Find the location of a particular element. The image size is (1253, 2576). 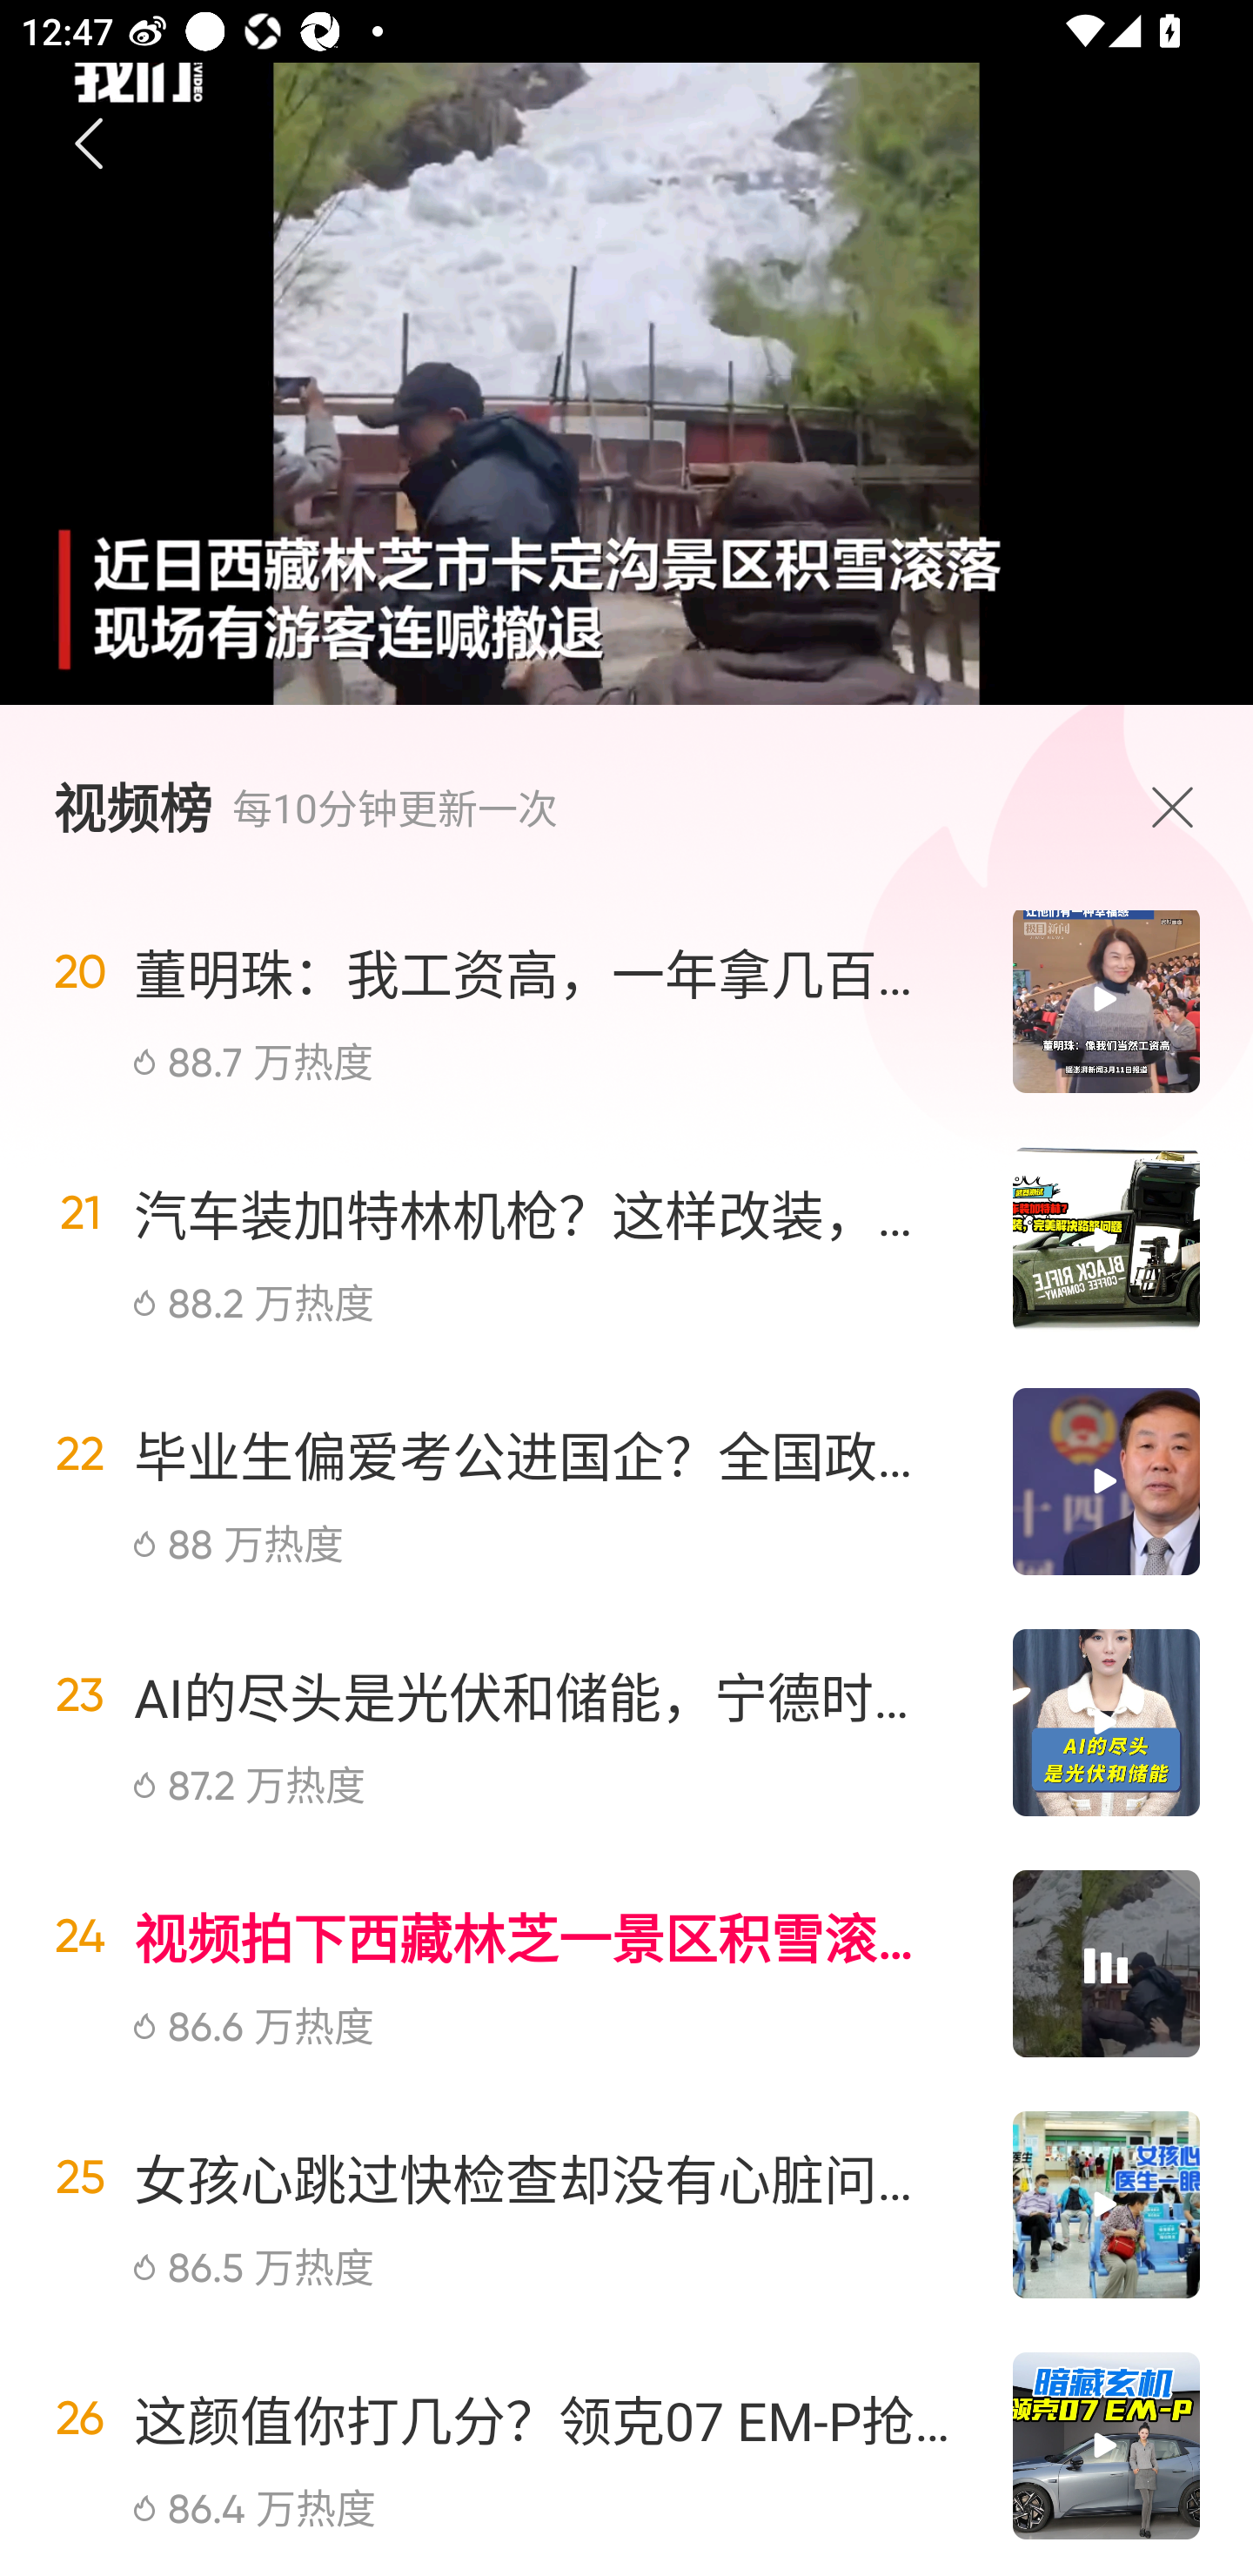

21 汽车装加特林机枪？这样改装，完美解决路怒问题 88.2 万热度 is located at coordinates (626, 1239).